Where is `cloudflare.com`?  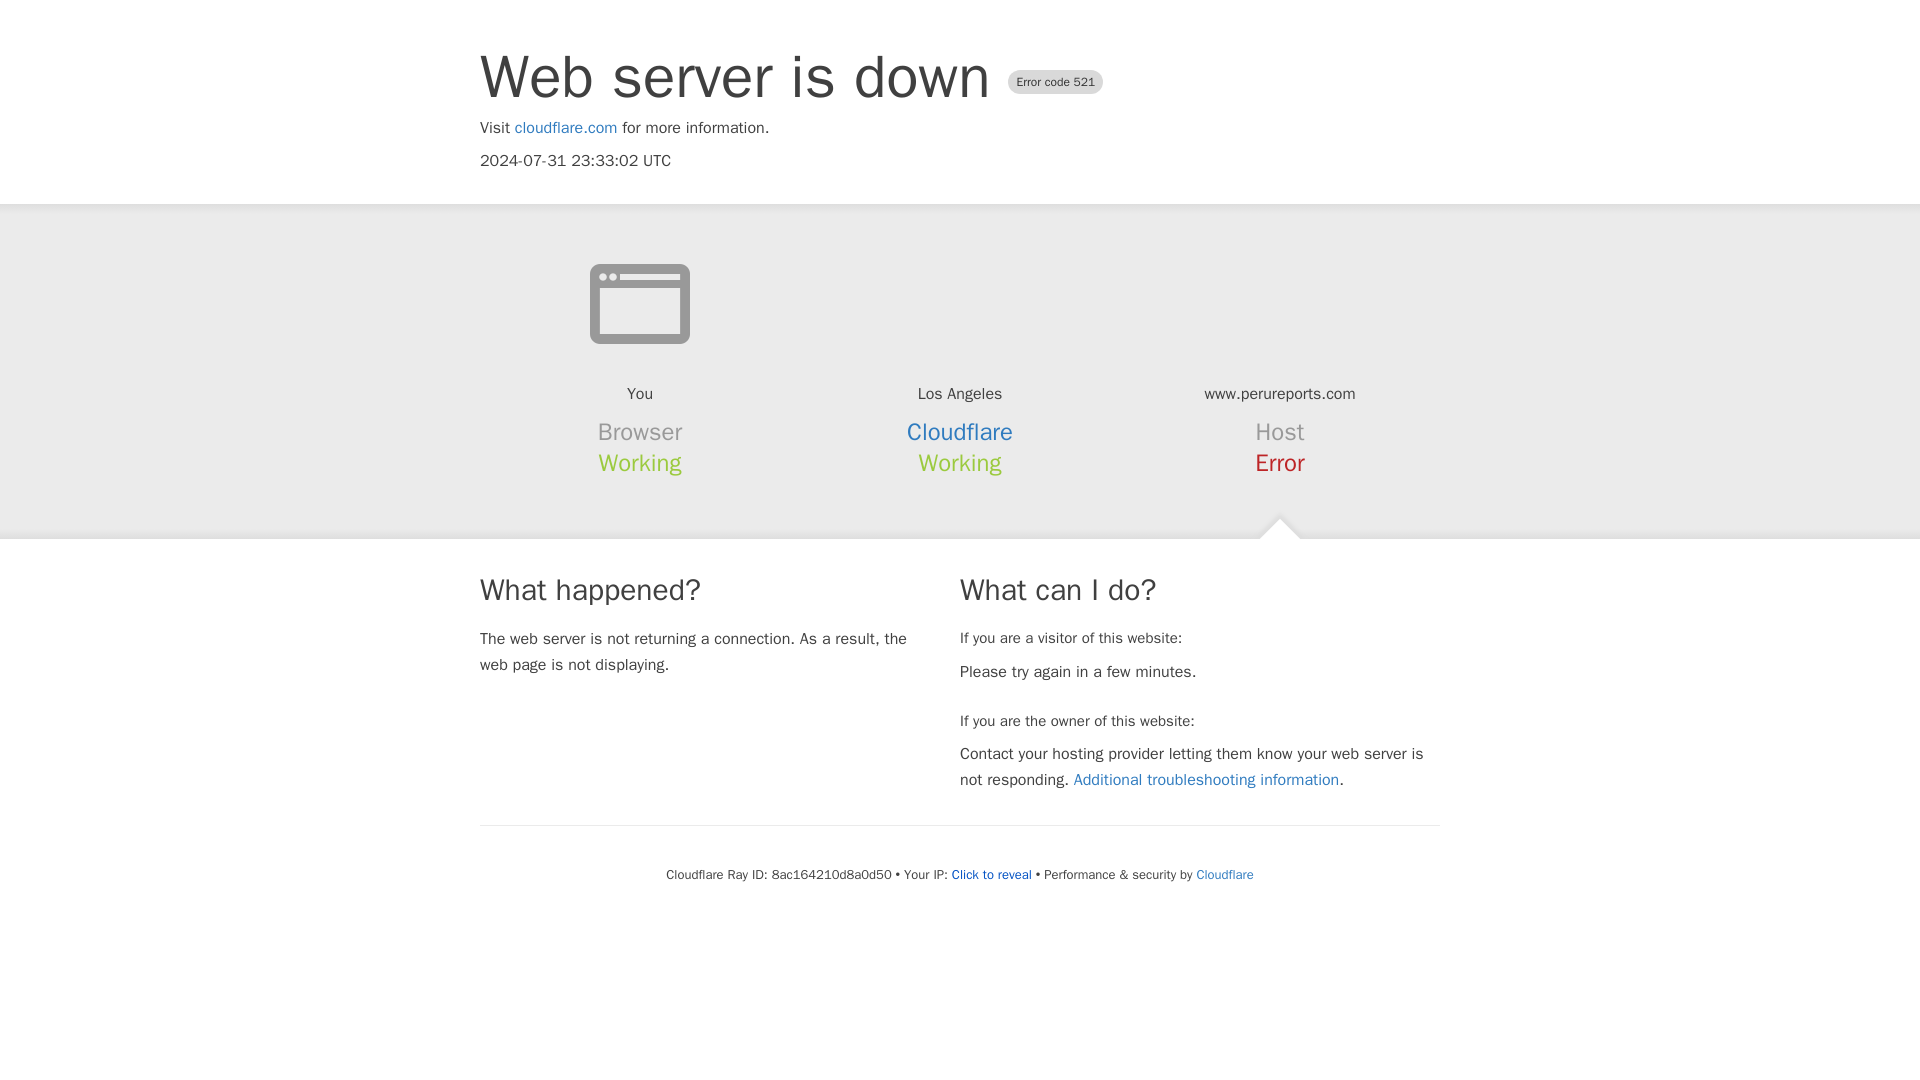 cloudflare.com is located at coordinates (566, 128).